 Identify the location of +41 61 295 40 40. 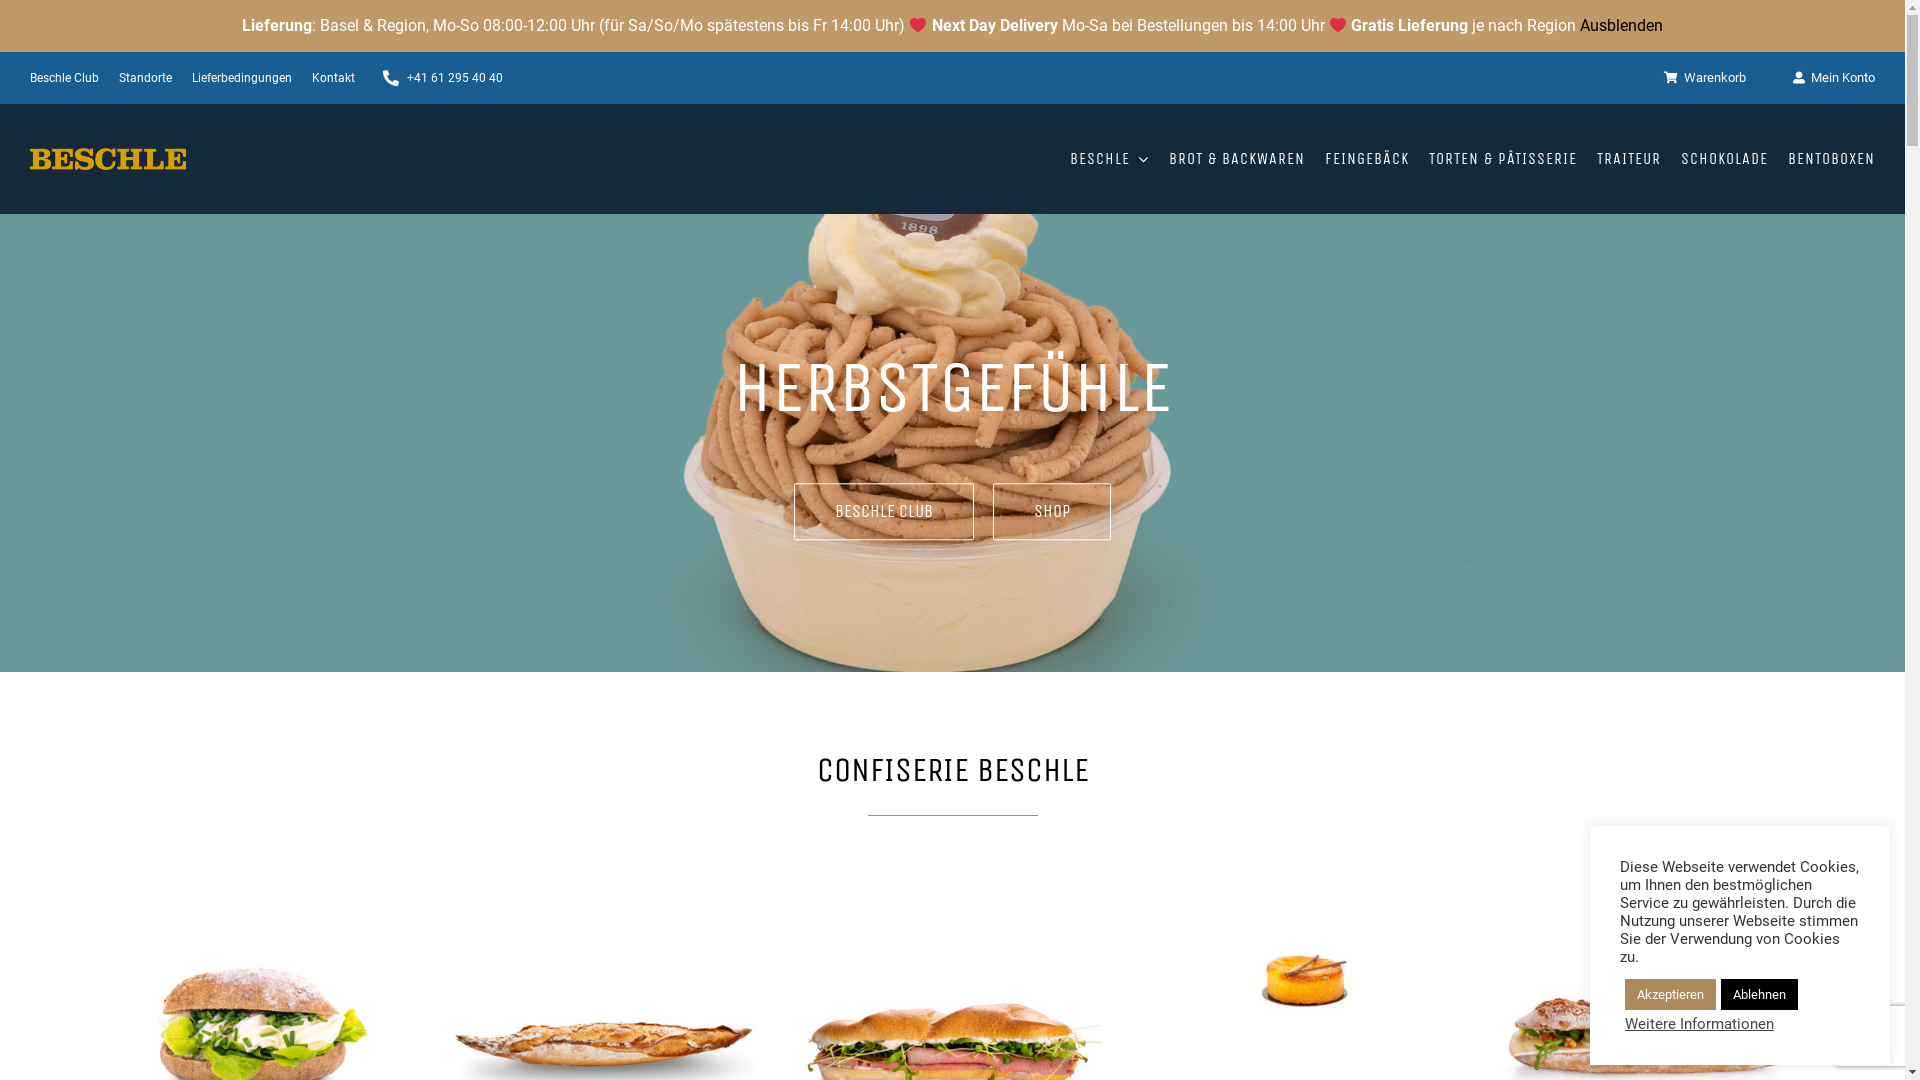
(439, 78).